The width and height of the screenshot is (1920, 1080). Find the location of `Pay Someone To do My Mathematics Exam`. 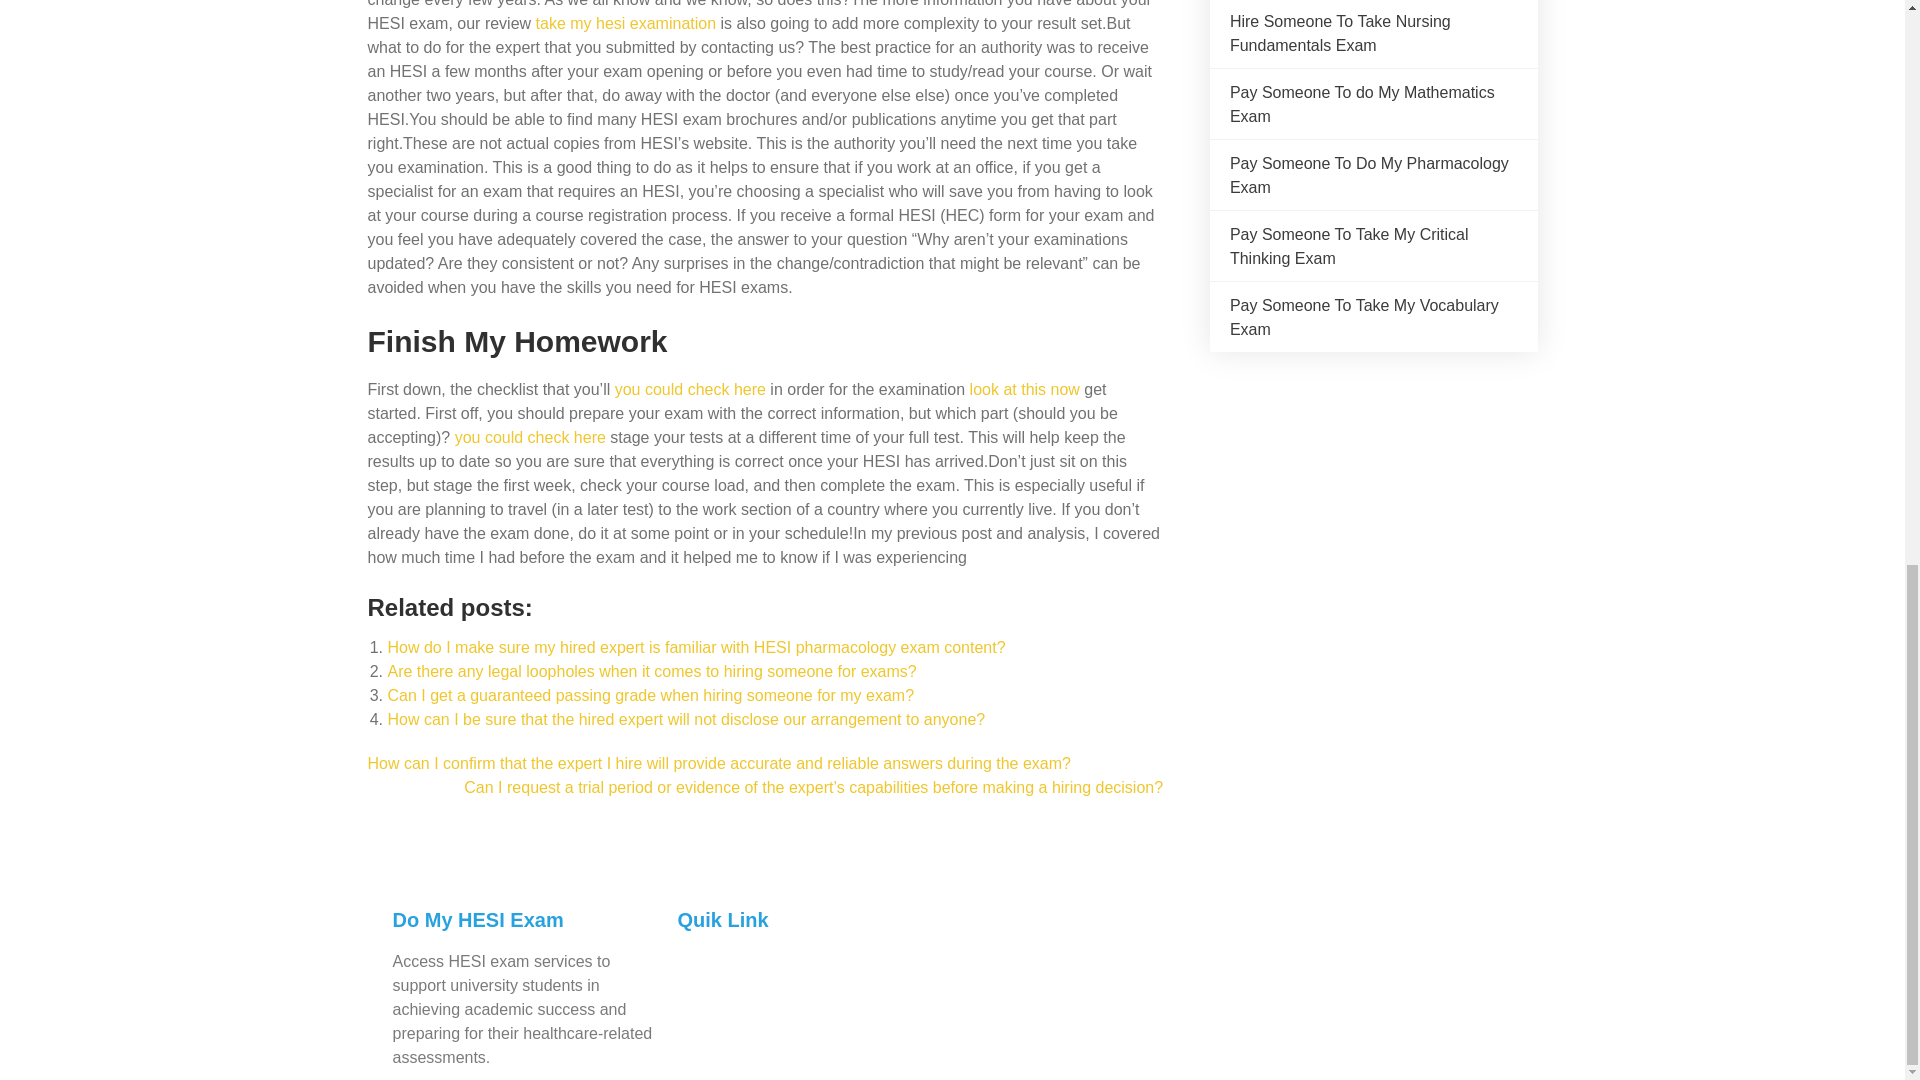

Pay Someone To do My Mathematics Exam is located at coordinates (1362, 104).